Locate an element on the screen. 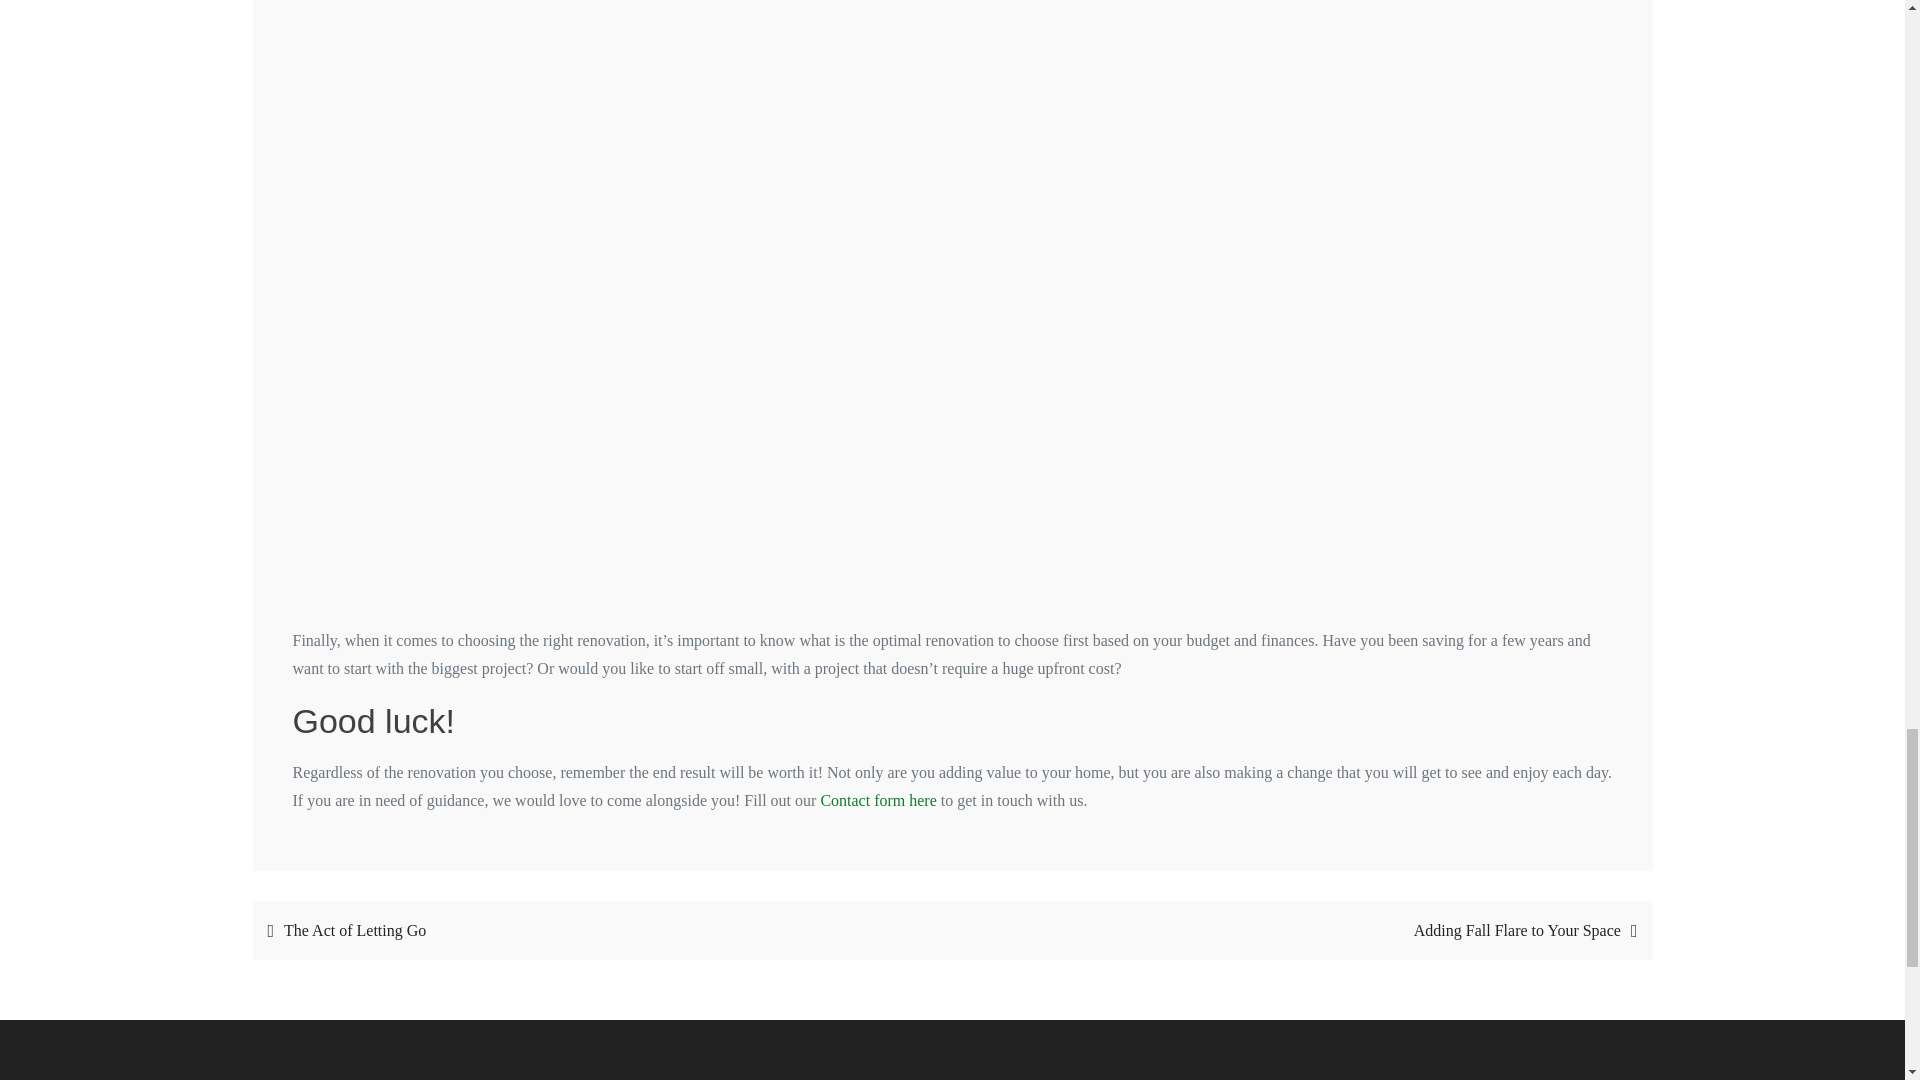  Contact form here is located at coordinates (878, 800).